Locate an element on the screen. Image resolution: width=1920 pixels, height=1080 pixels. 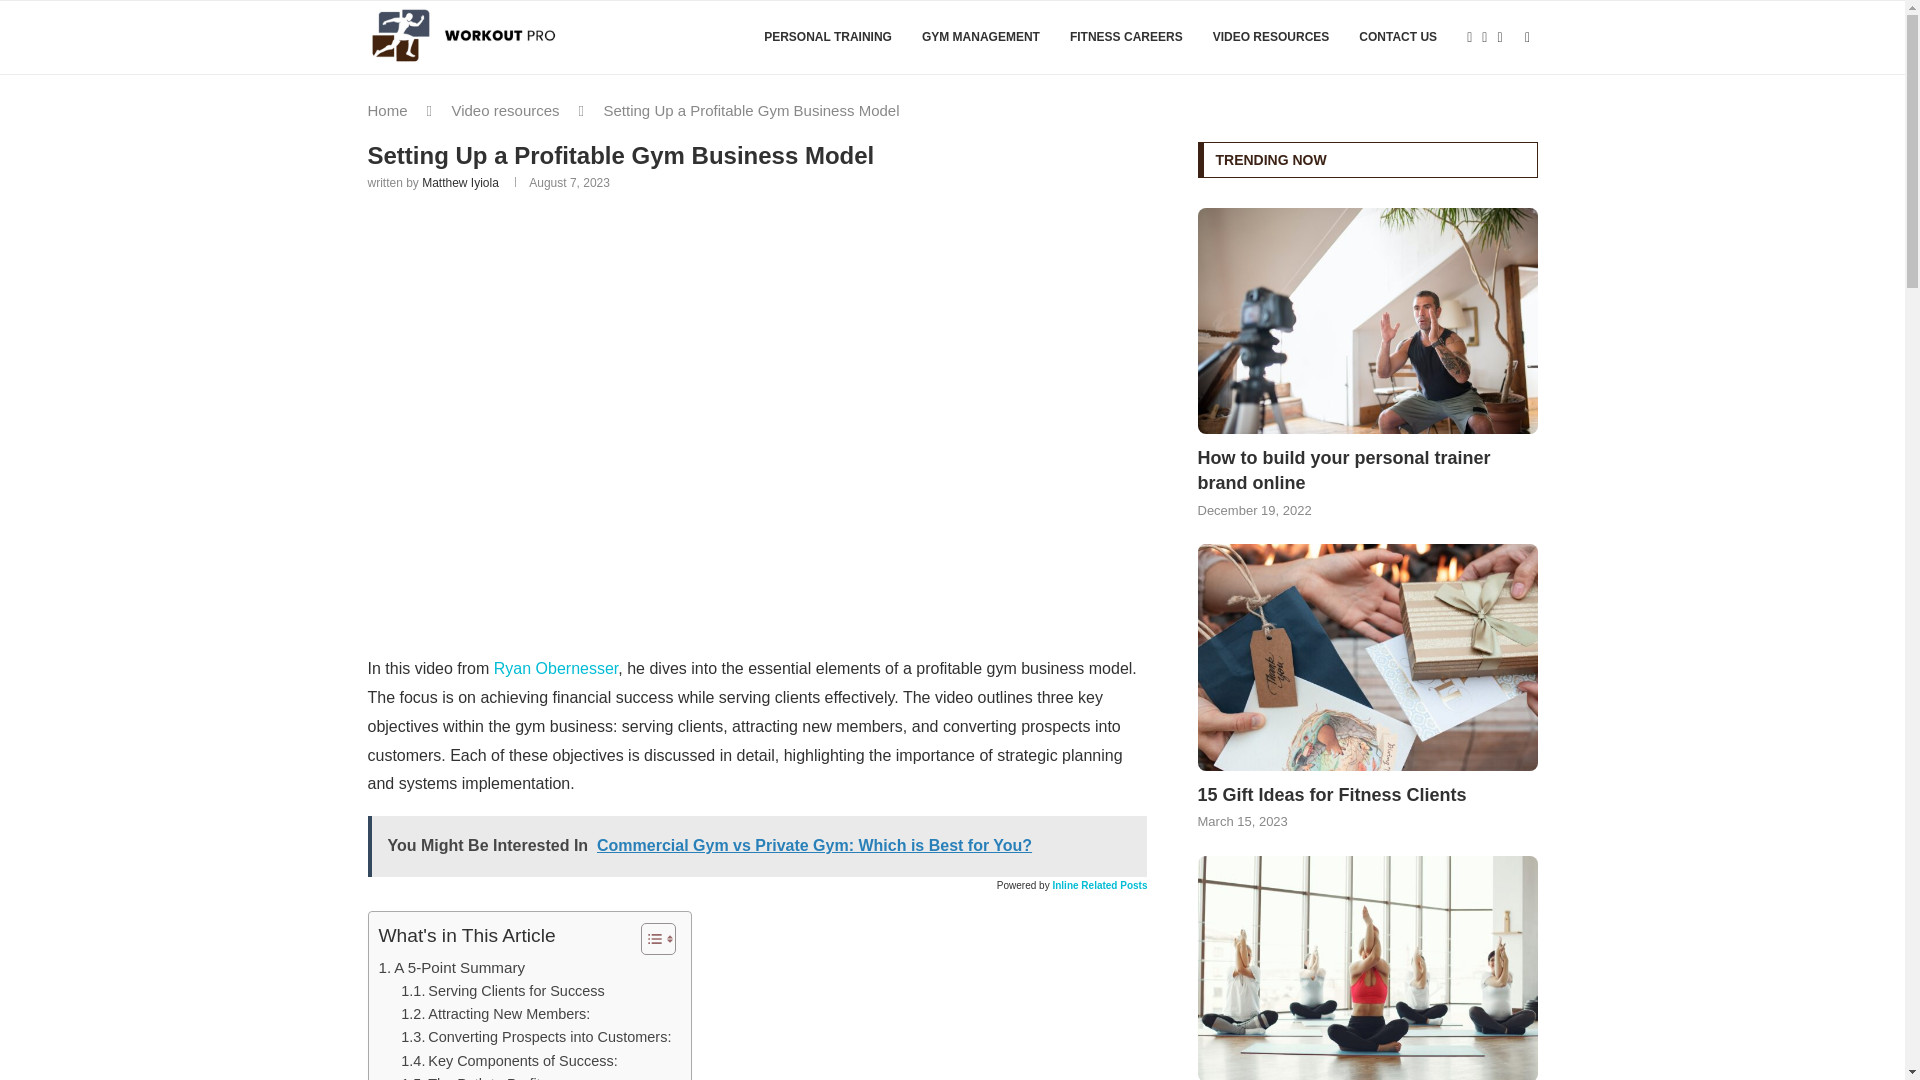
How to build your personal trainer brand online is located at coordinates (1368, 322).